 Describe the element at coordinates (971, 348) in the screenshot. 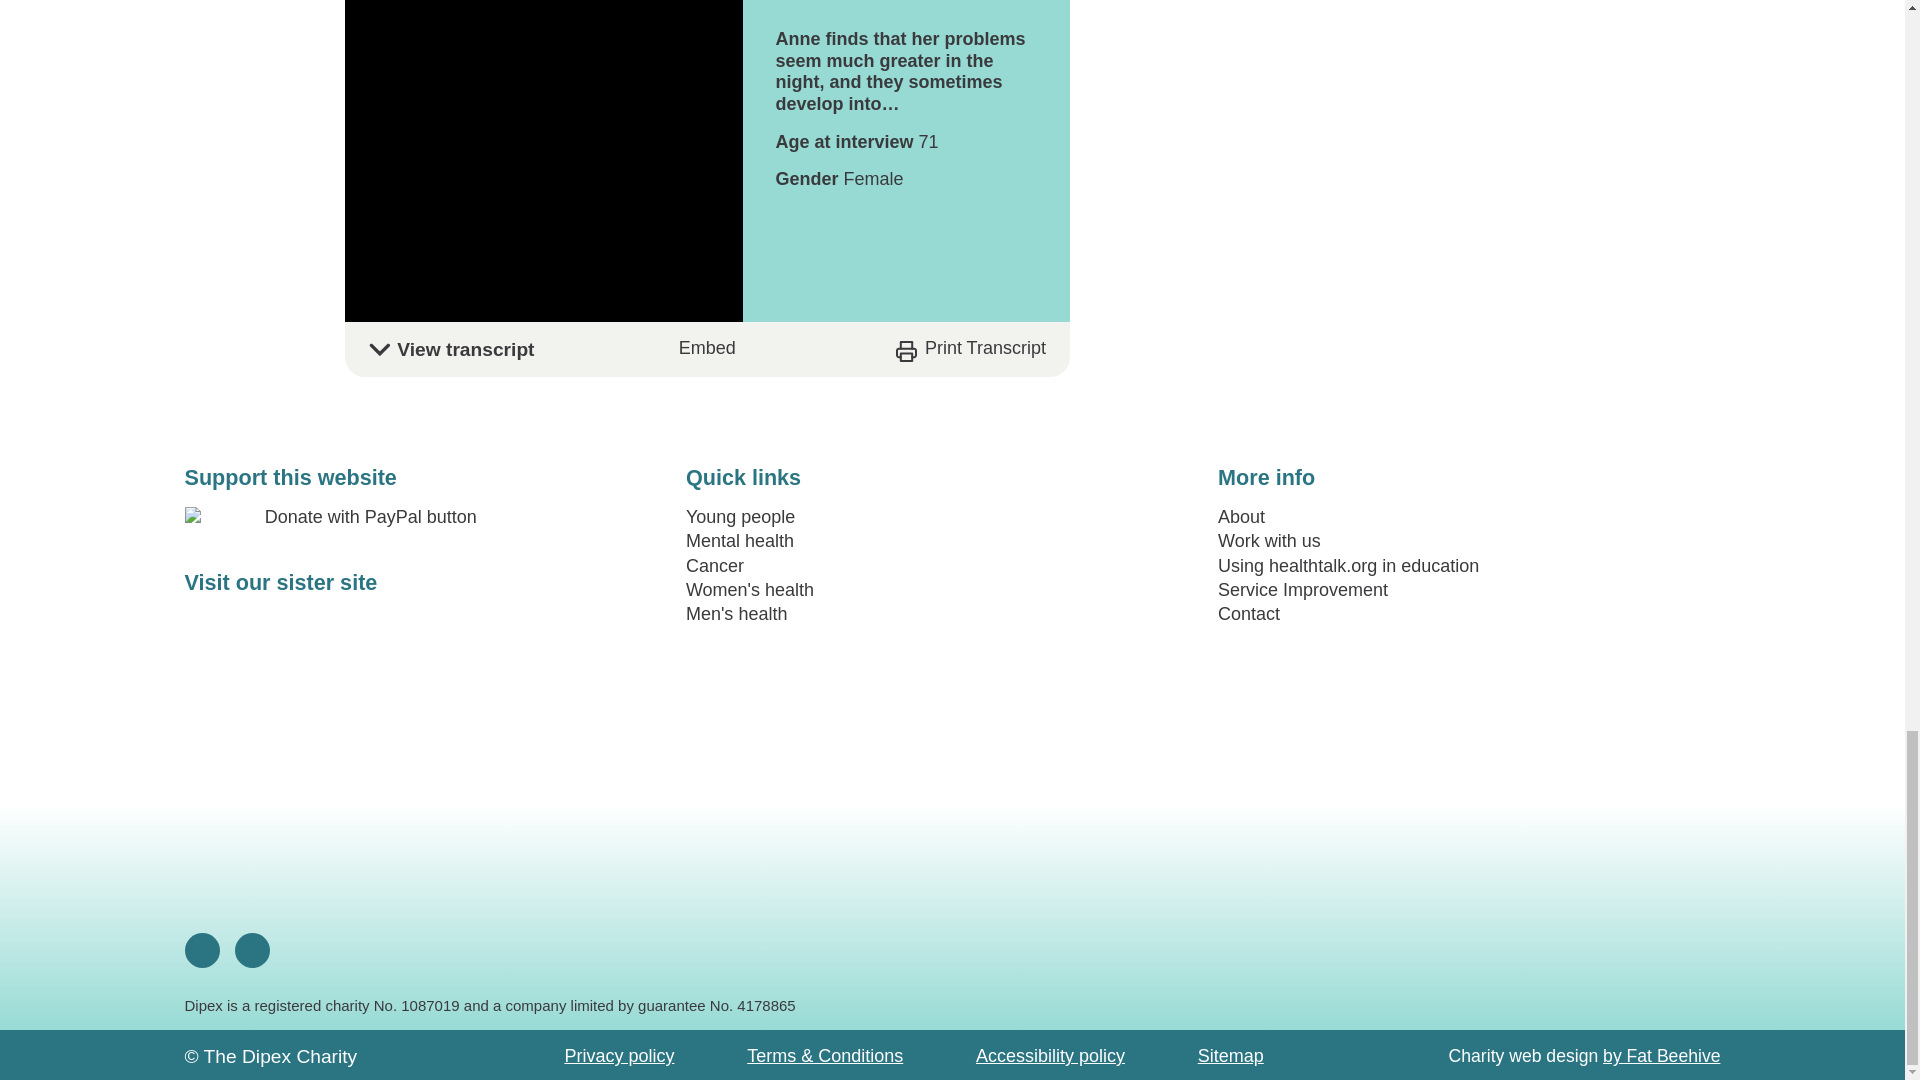

I see `Print Transcript` at that location.